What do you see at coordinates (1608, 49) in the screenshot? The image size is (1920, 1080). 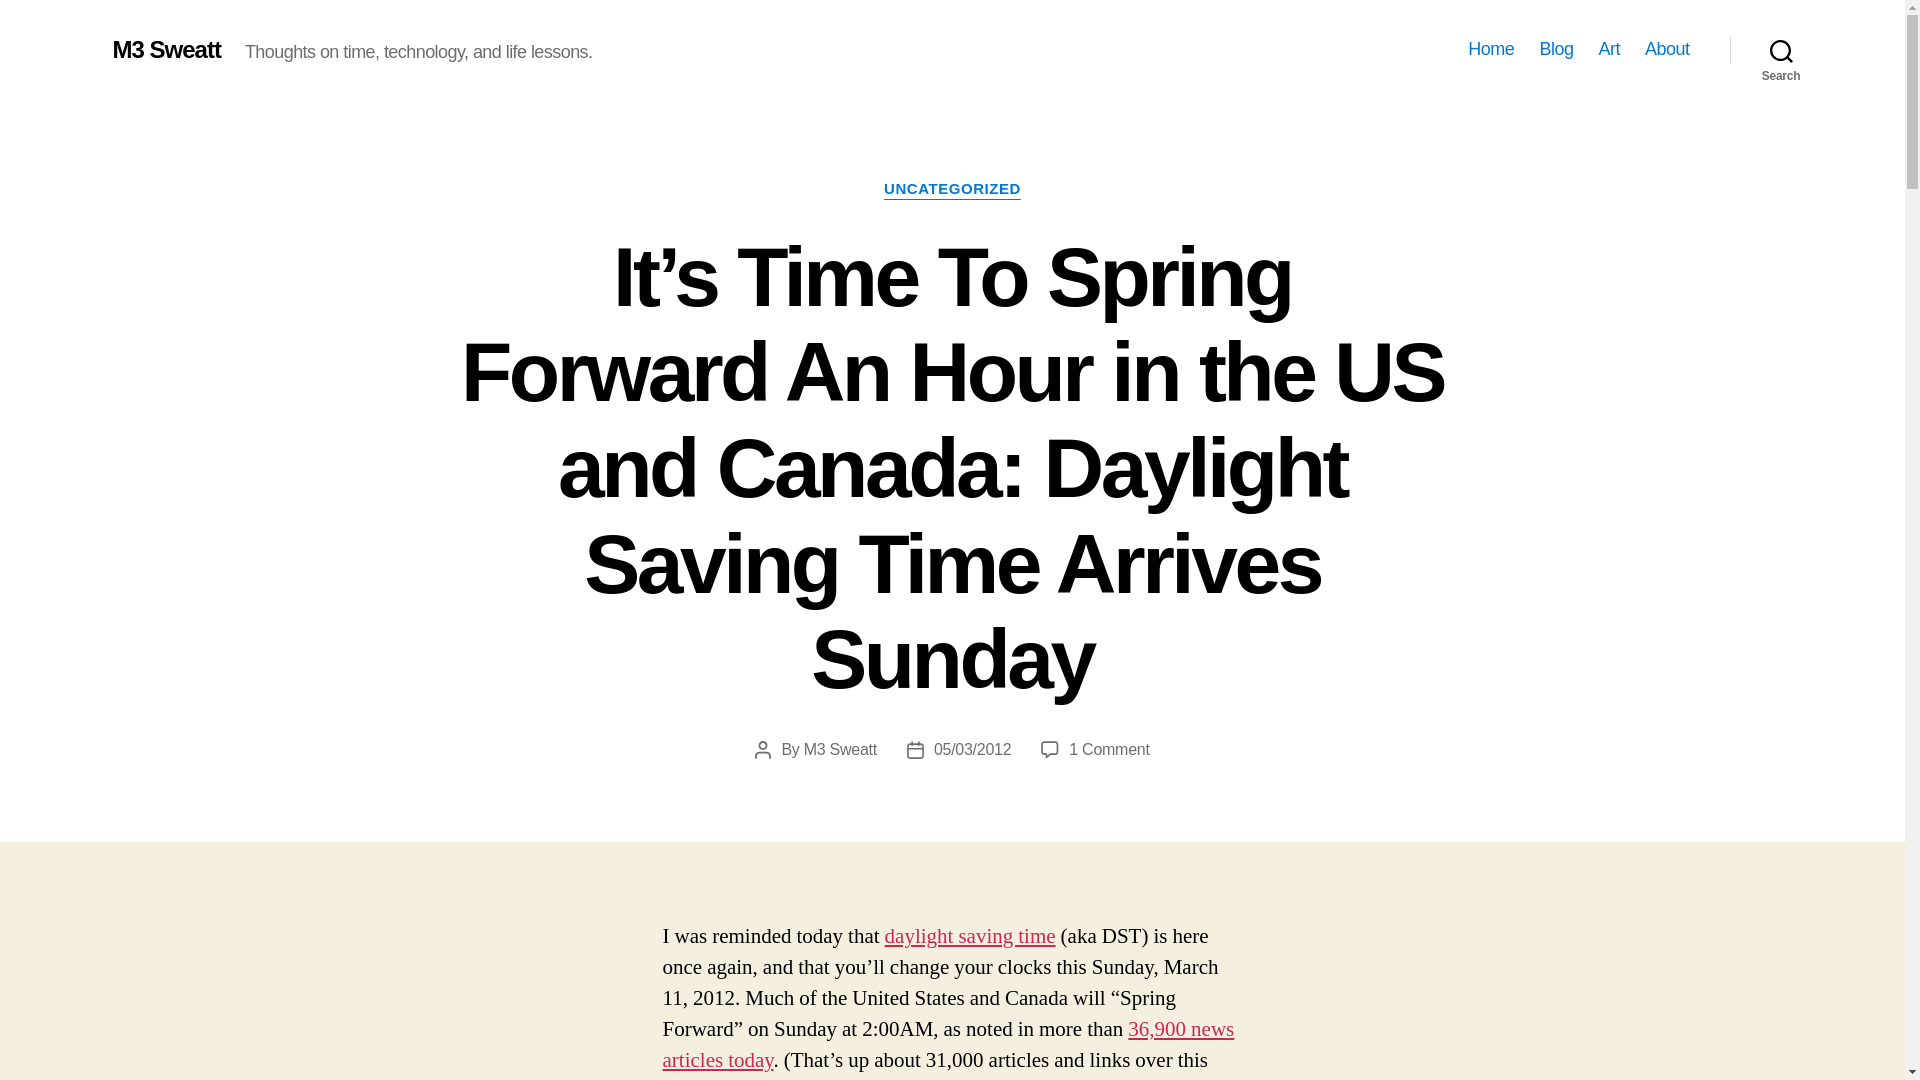 I see `Art` at bounding box center [1608, 49].